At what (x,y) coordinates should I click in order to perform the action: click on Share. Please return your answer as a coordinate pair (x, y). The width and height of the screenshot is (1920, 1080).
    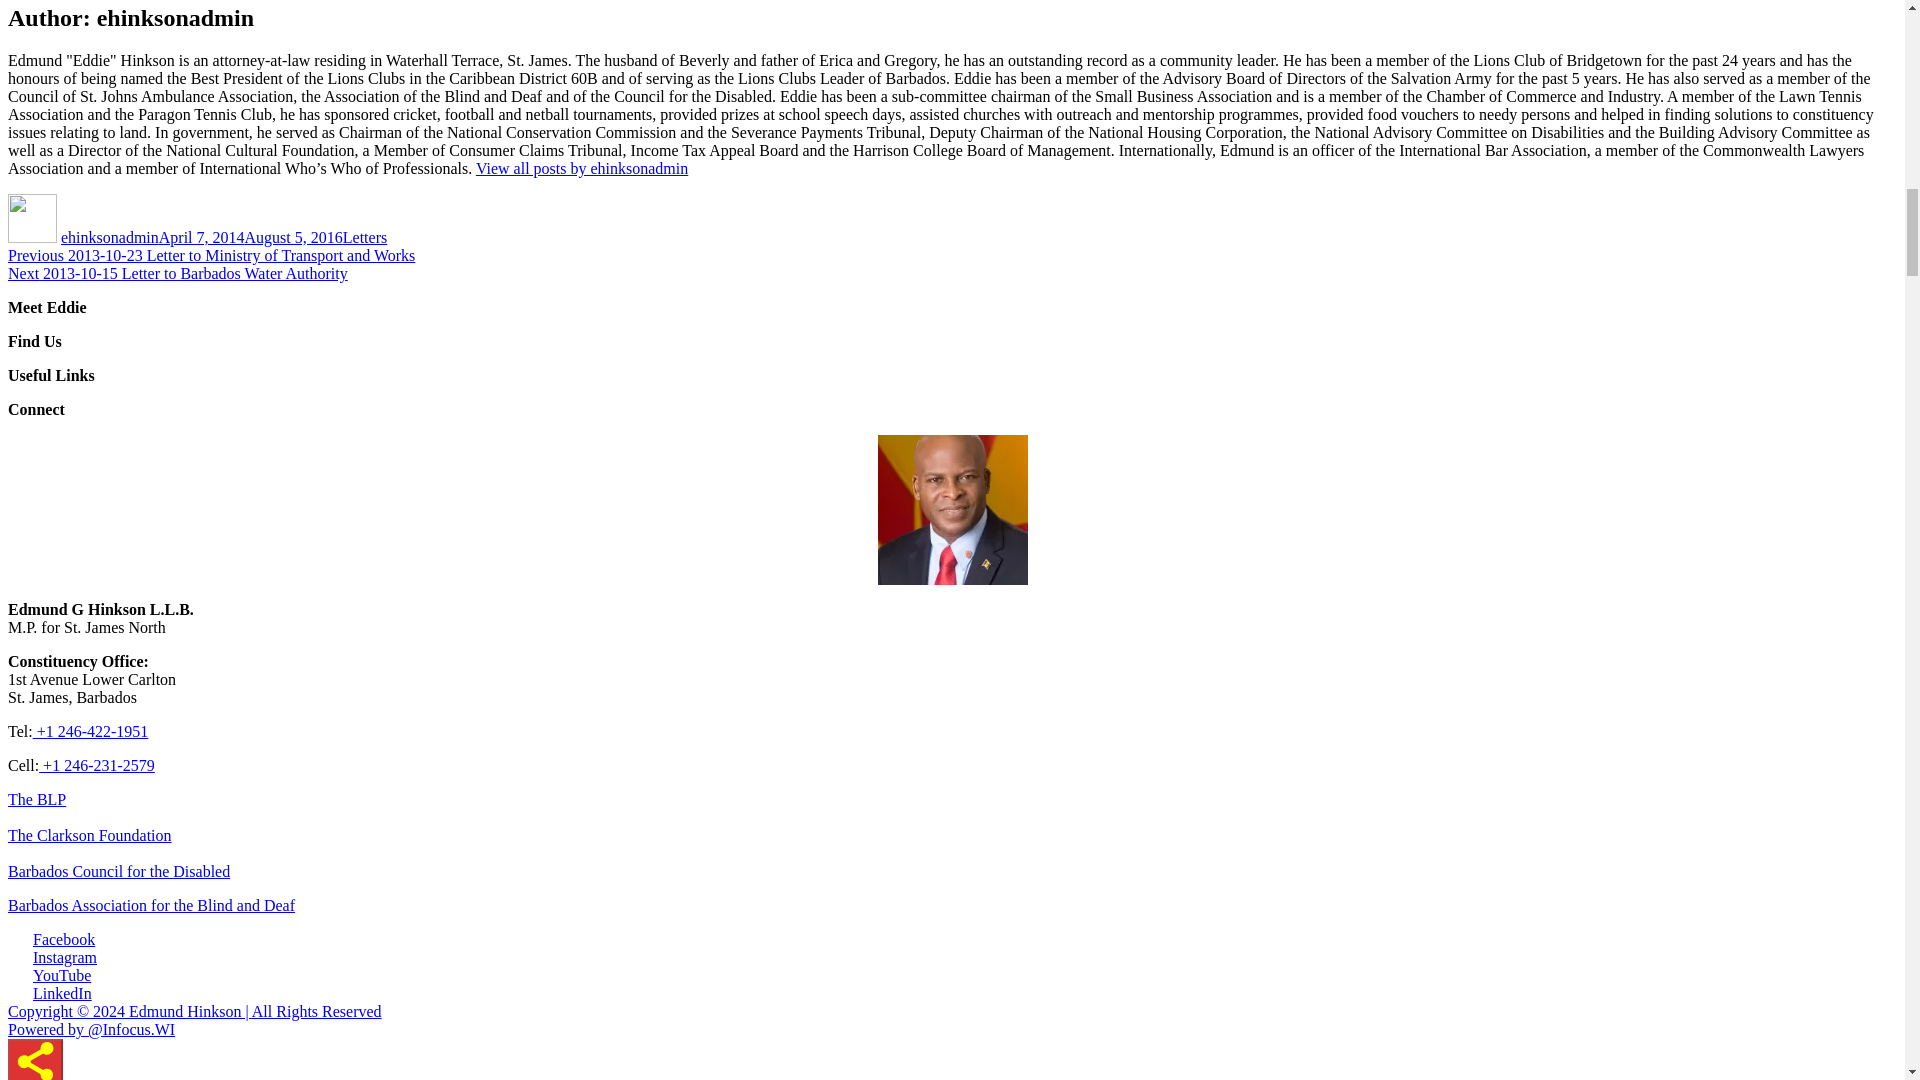
    Looking at the image, I should click on (35, 1059).